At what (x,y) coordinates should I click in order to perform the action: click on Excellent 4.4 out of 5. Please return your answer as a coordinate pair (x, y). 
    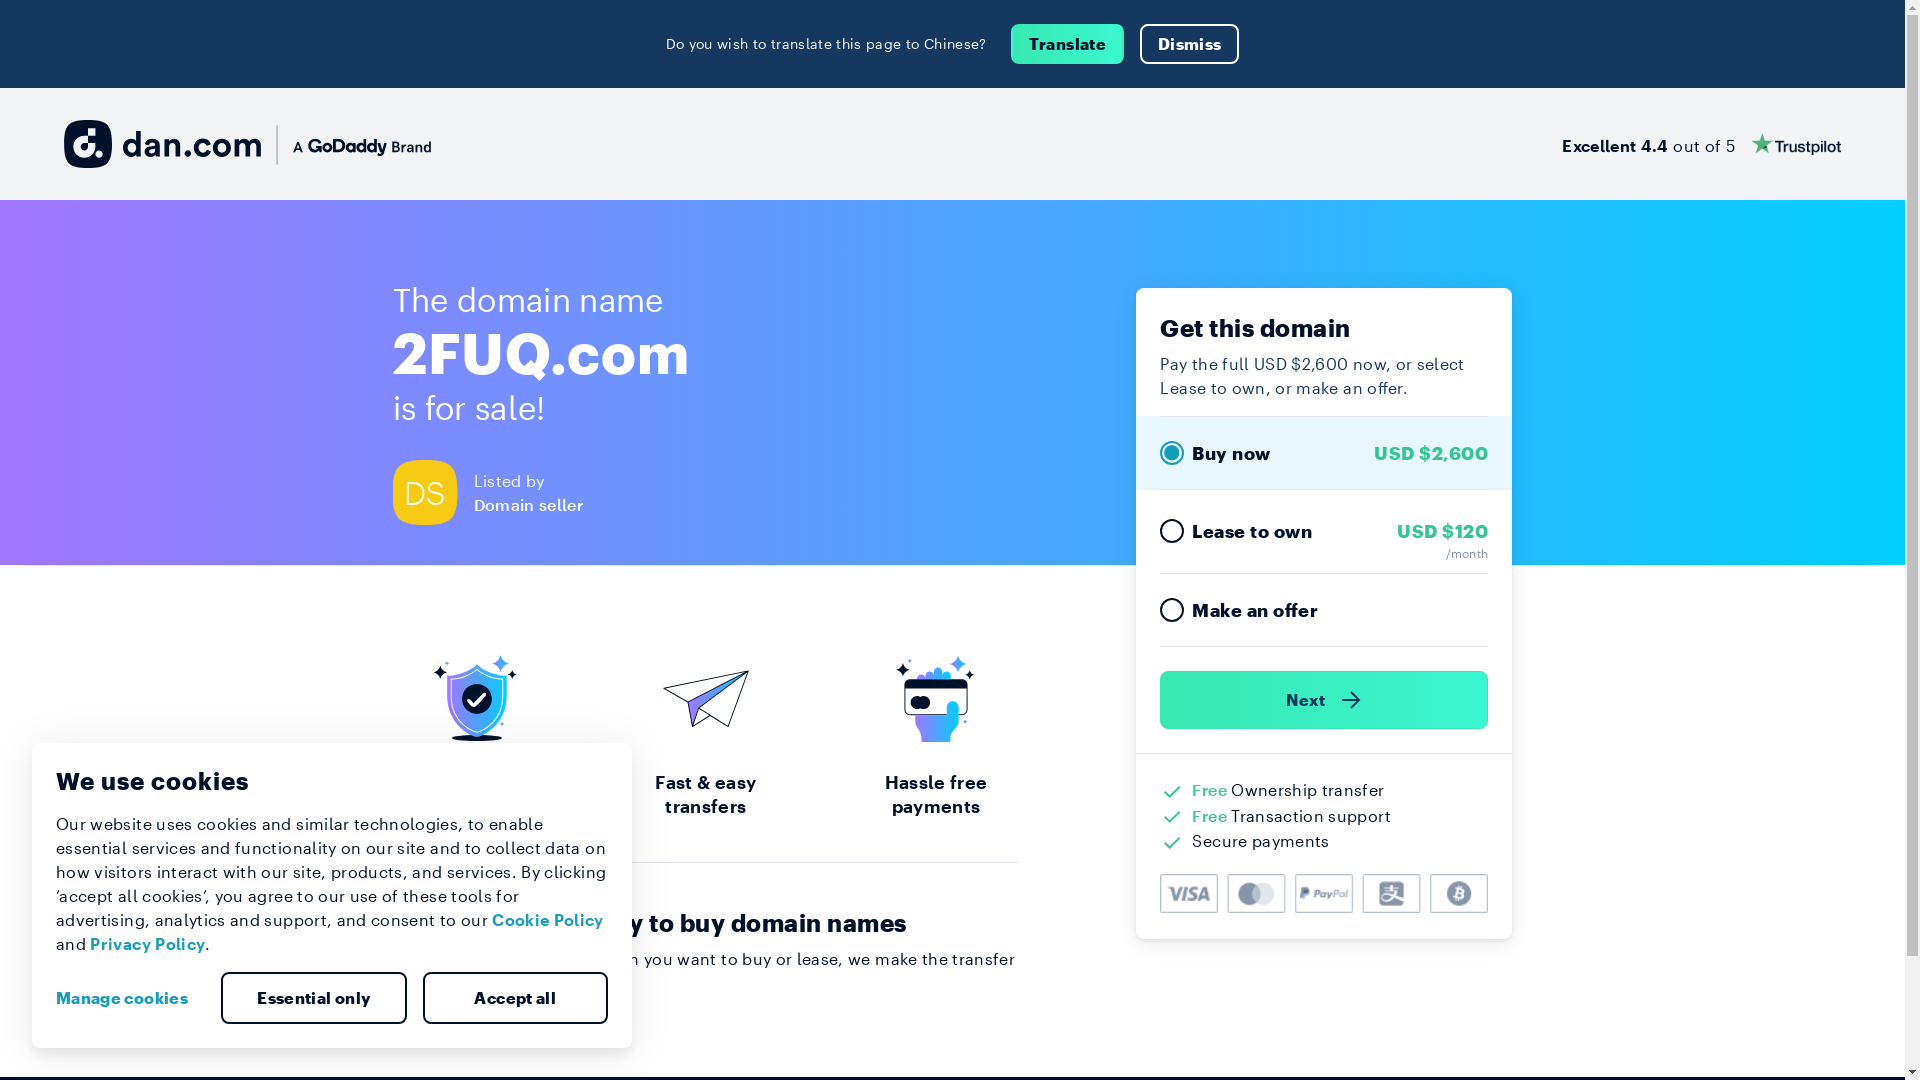
    Looking at the image, I should click on (1702, 144).